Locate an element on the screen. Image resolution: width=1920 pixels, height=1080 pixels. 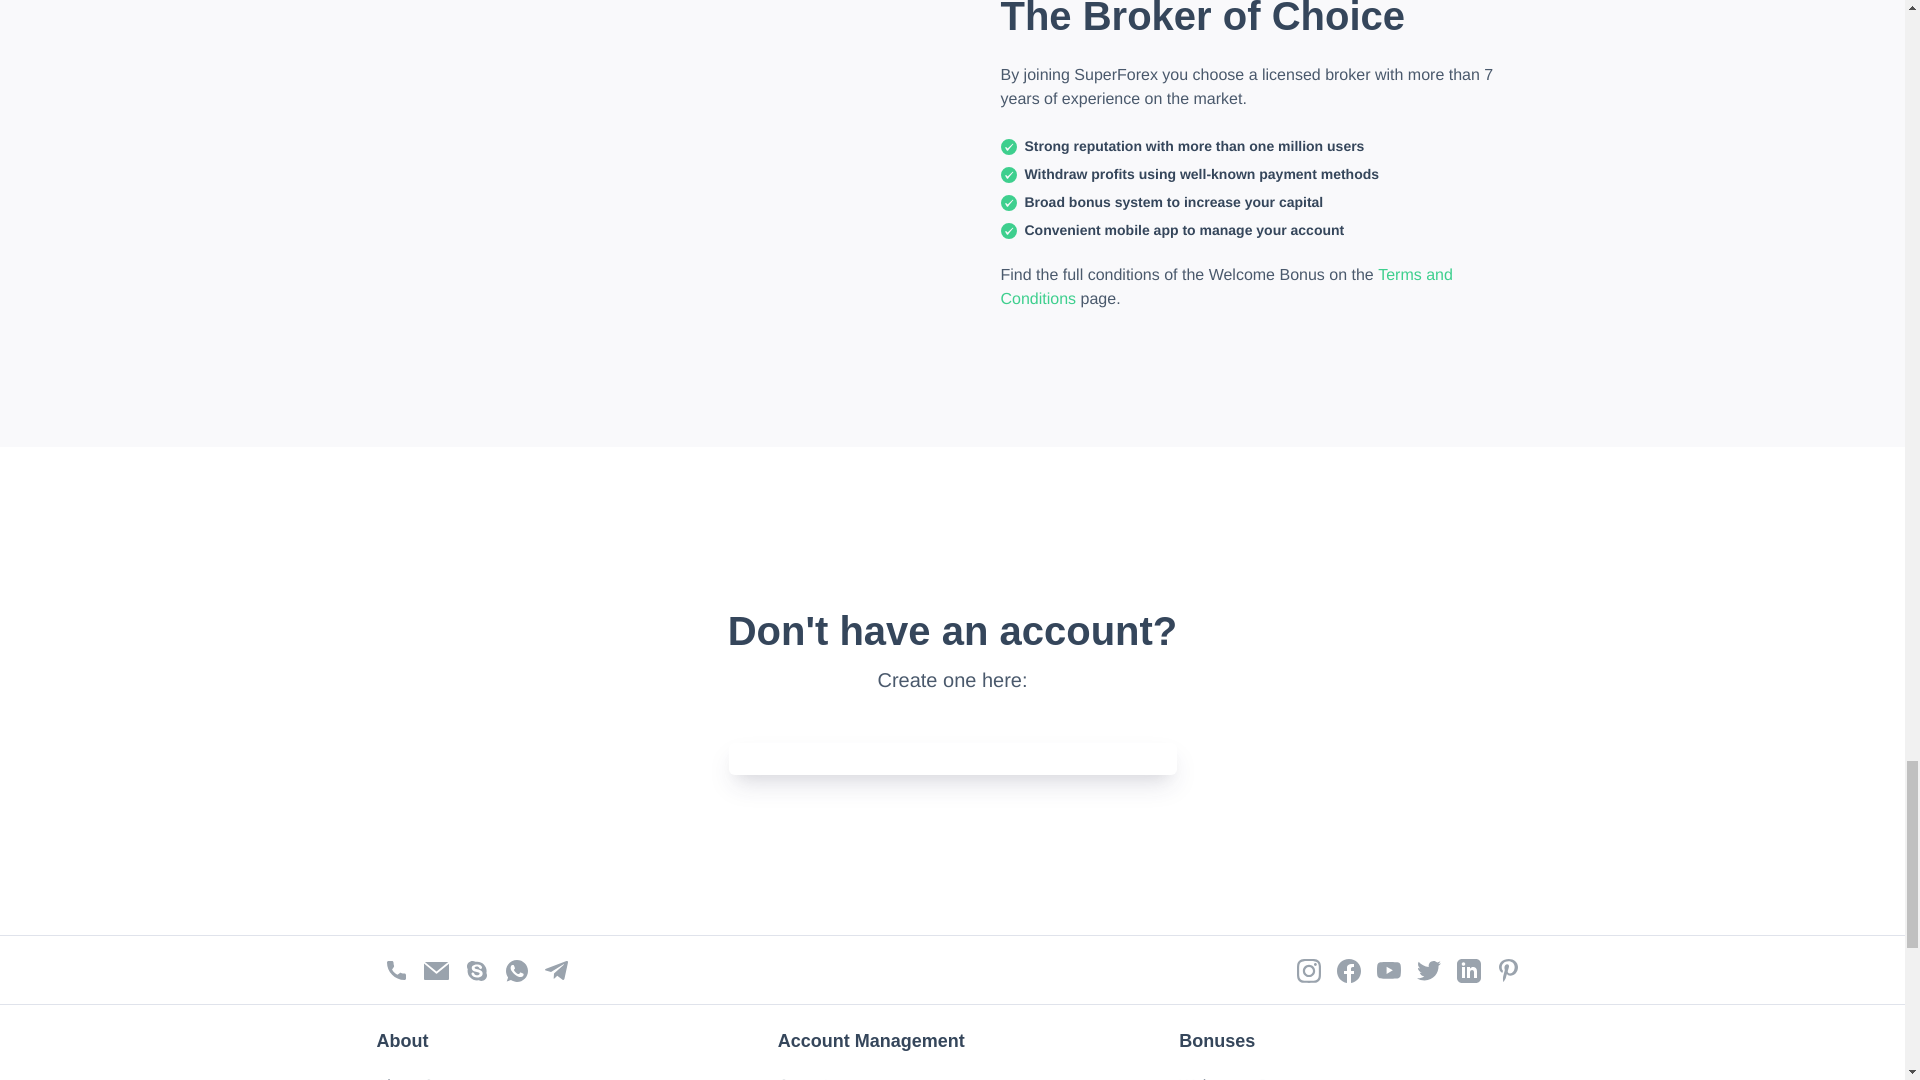
Open Account is located at coordinates (828, 1077).